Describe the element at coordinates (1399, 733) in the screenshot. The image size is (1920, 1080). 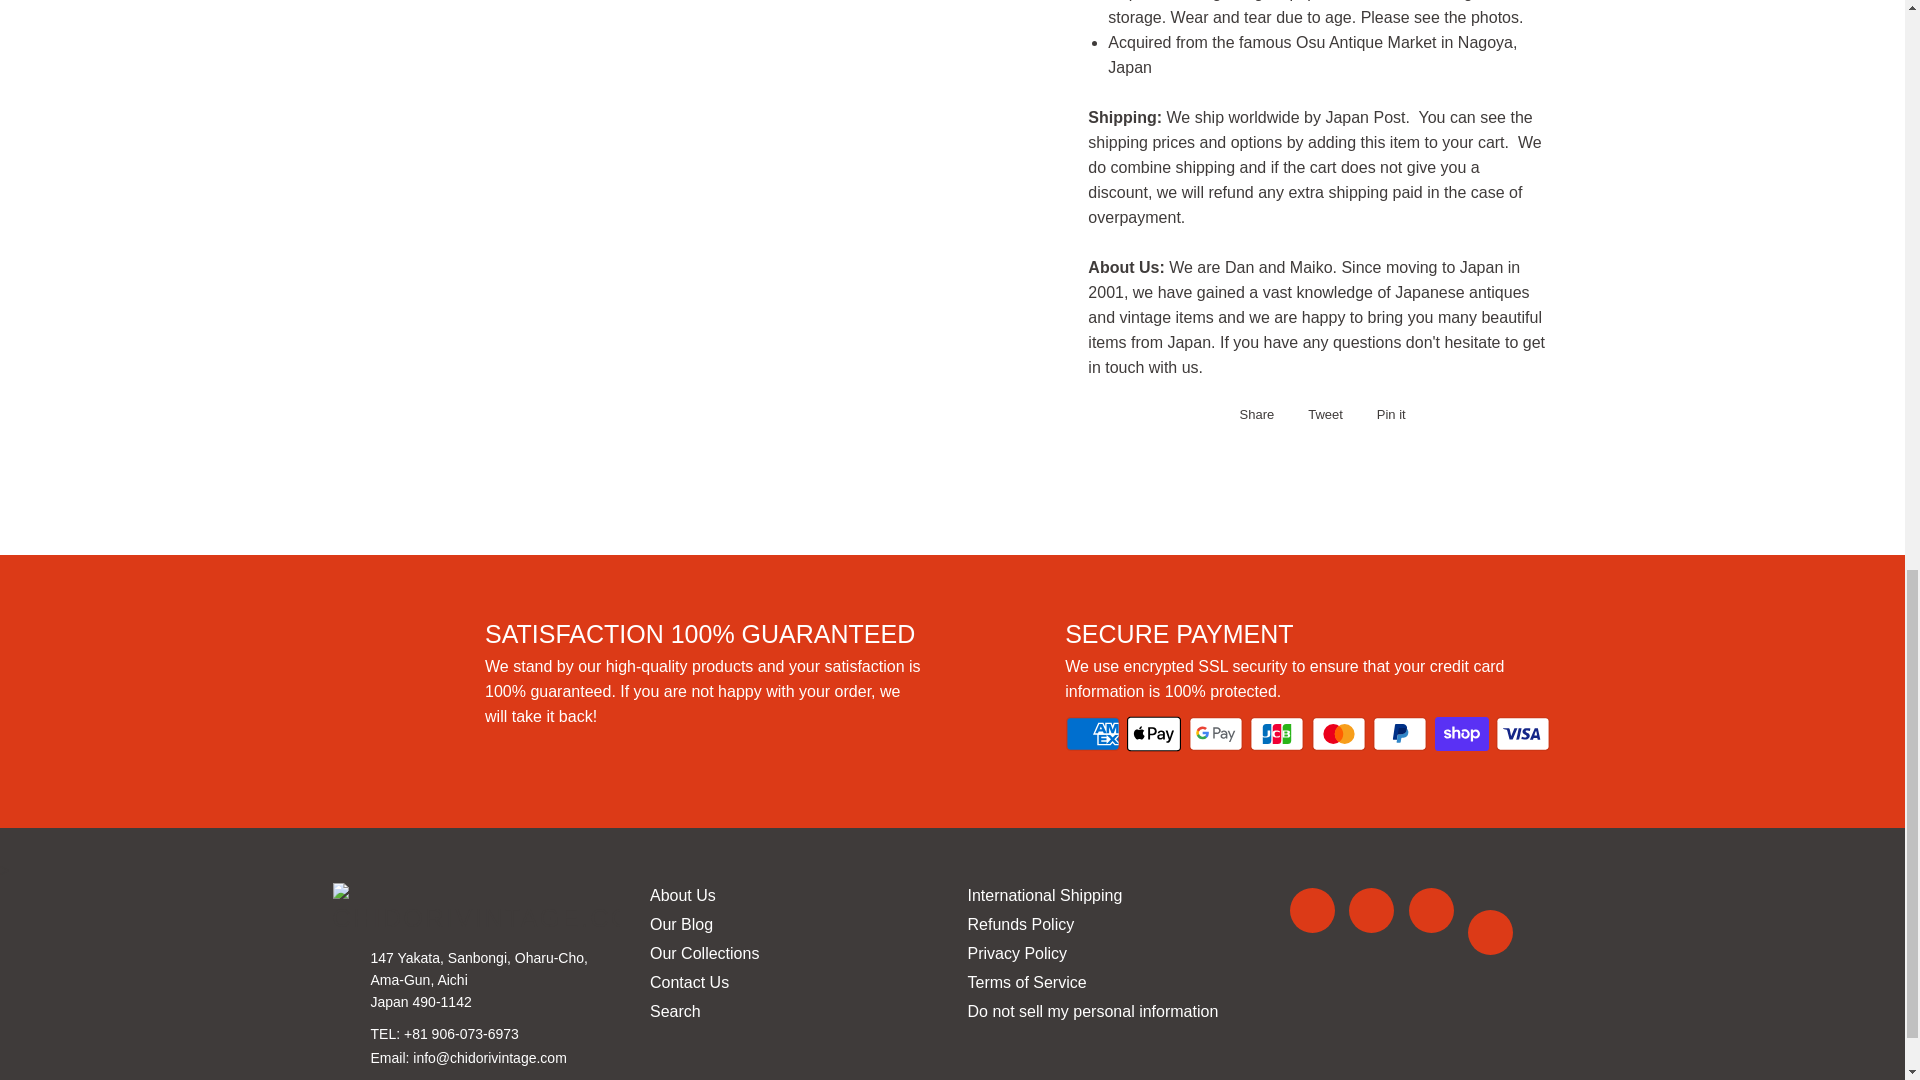
I see `PayPal` at that location.